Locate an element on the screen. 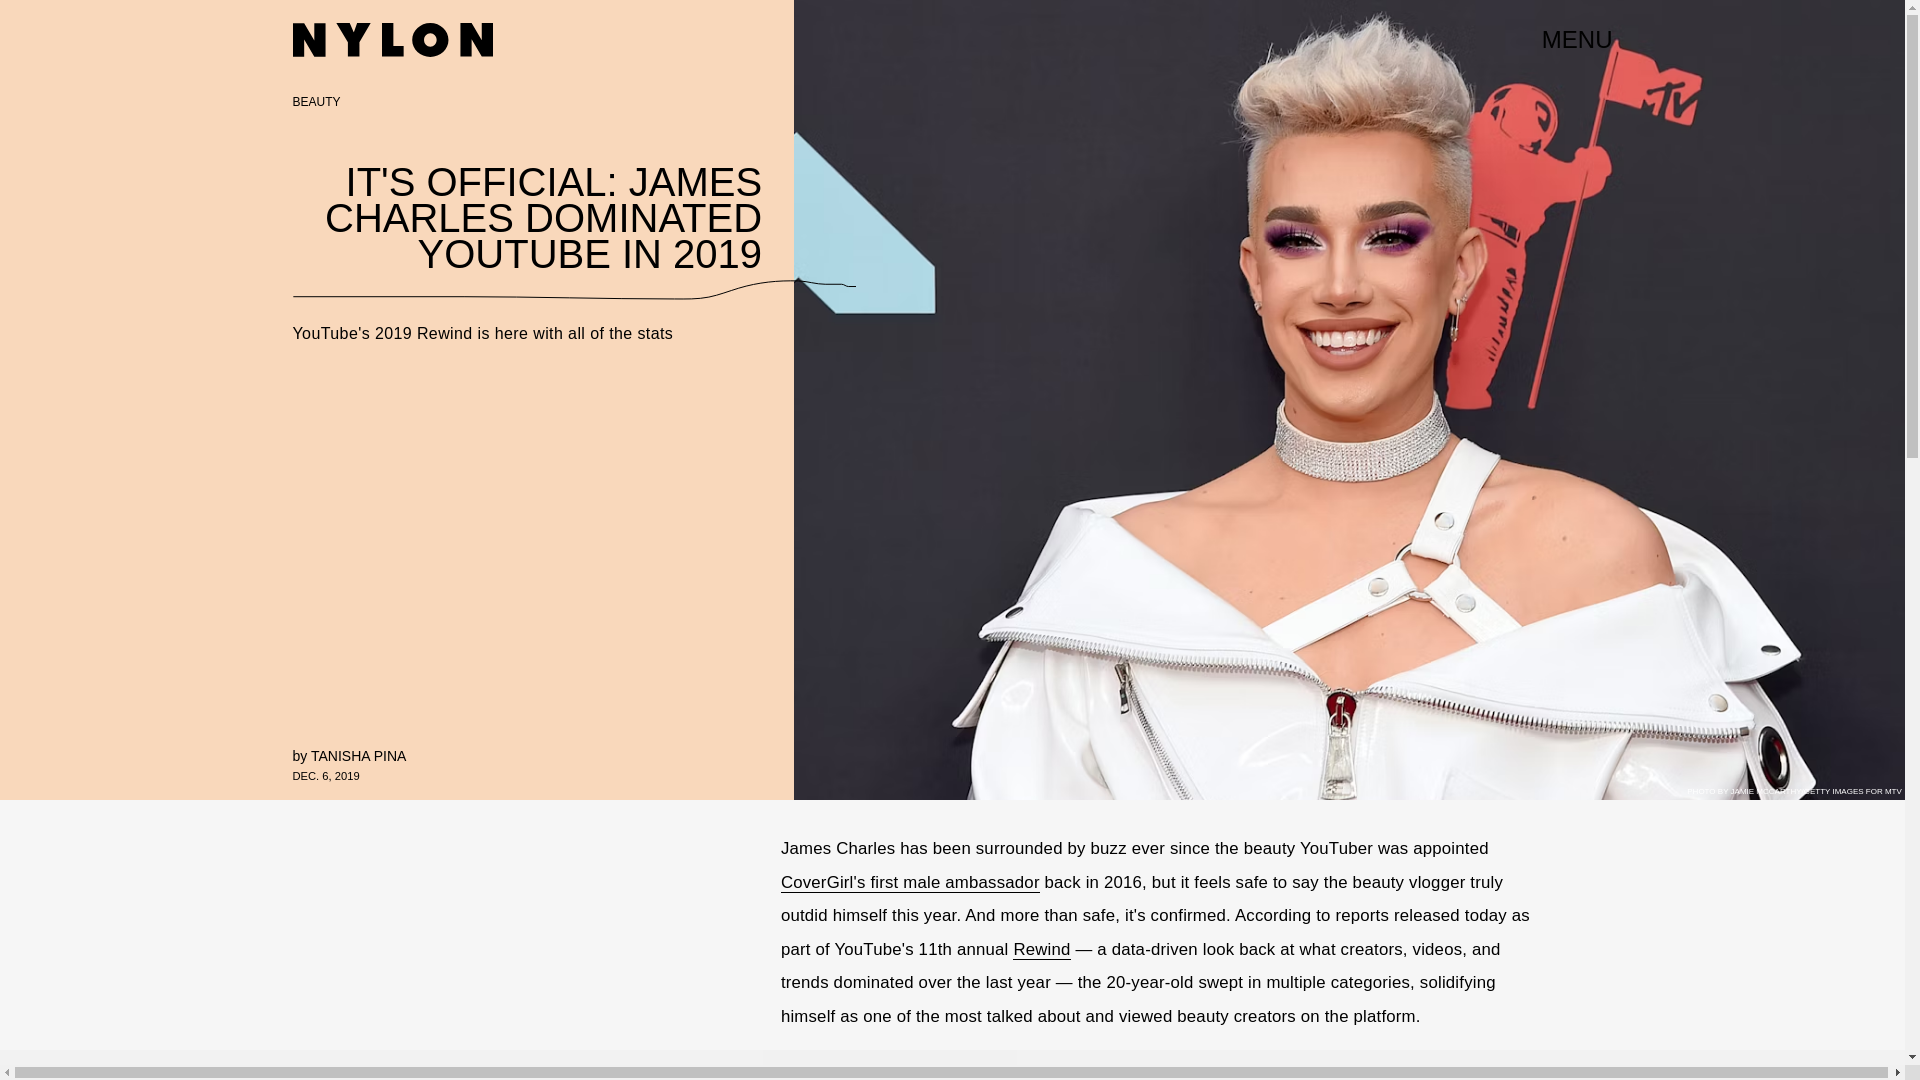 Image resolution: width=1920 pixels, height=1080 pixels. TANISHA PINA is located at coordinates (358, 756).